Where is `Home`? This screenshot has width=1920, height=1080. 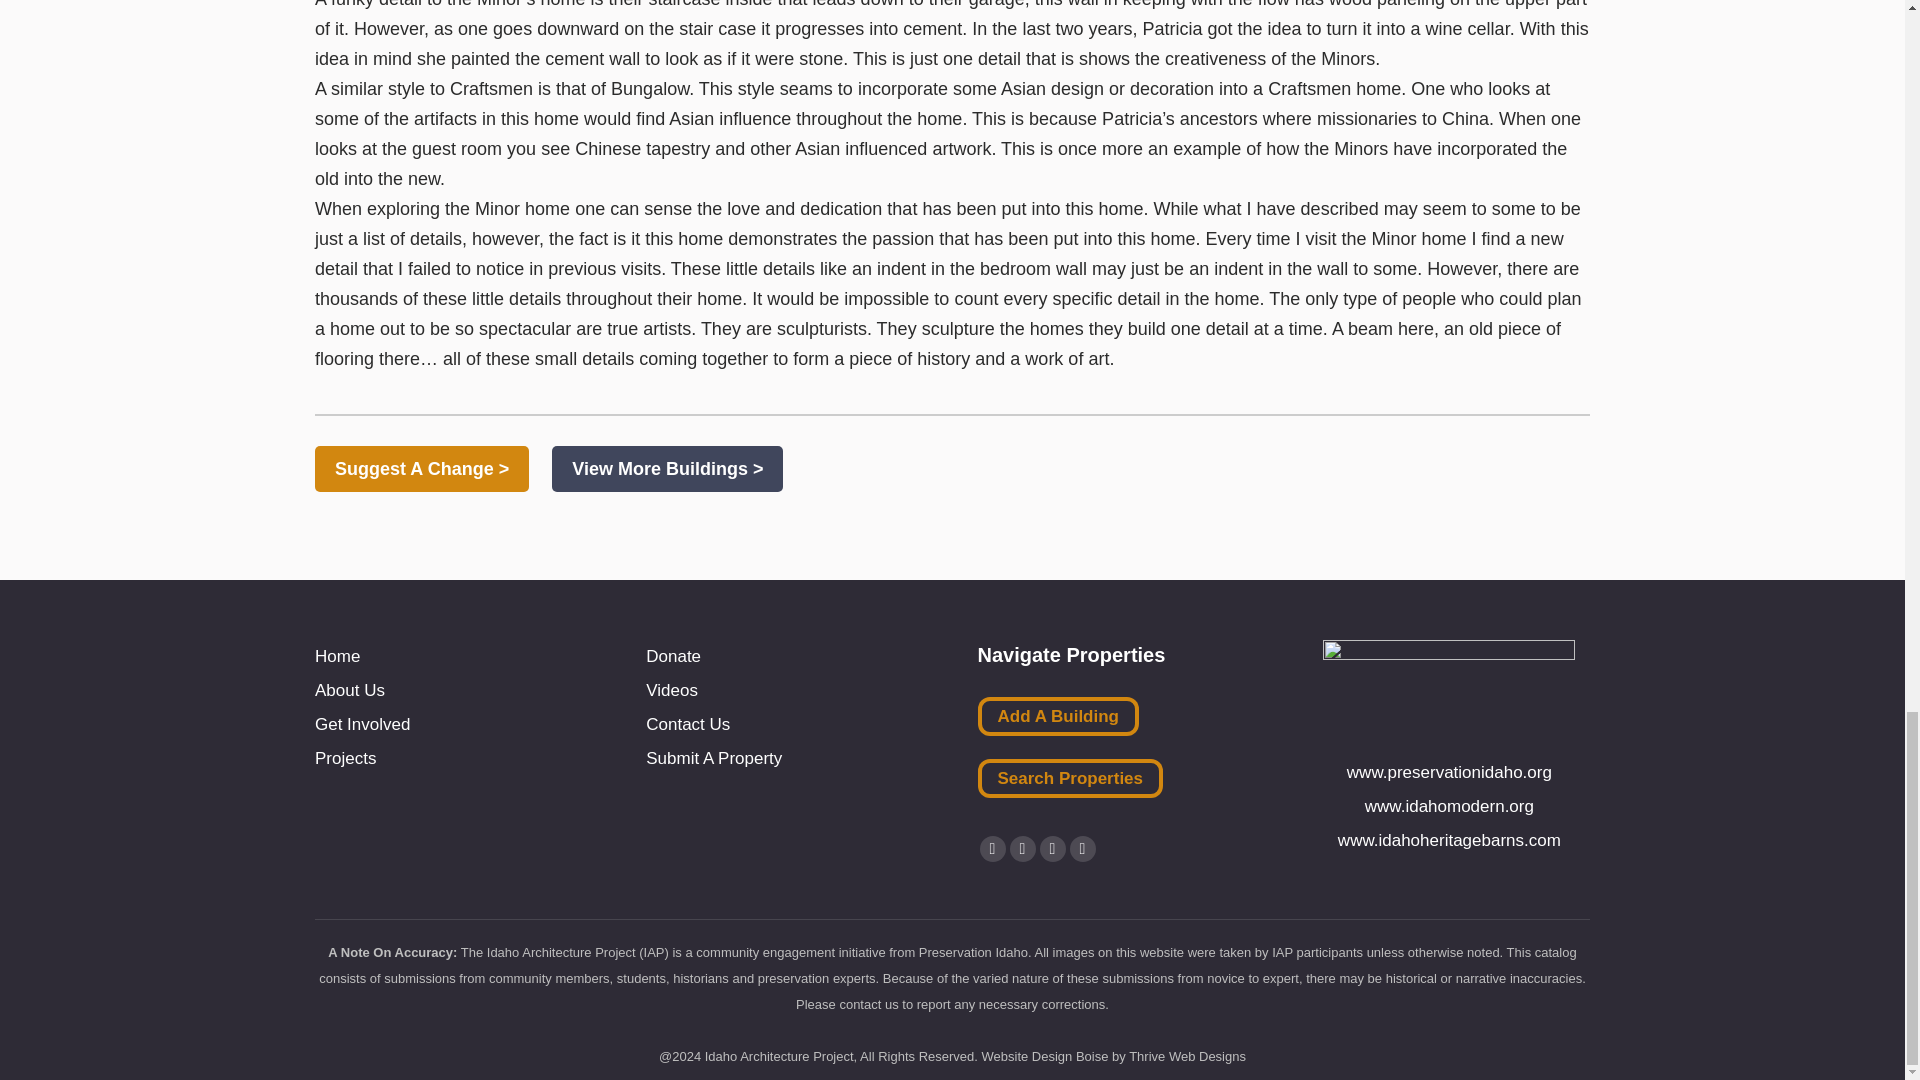
Home is located at coordinates (337, 656).